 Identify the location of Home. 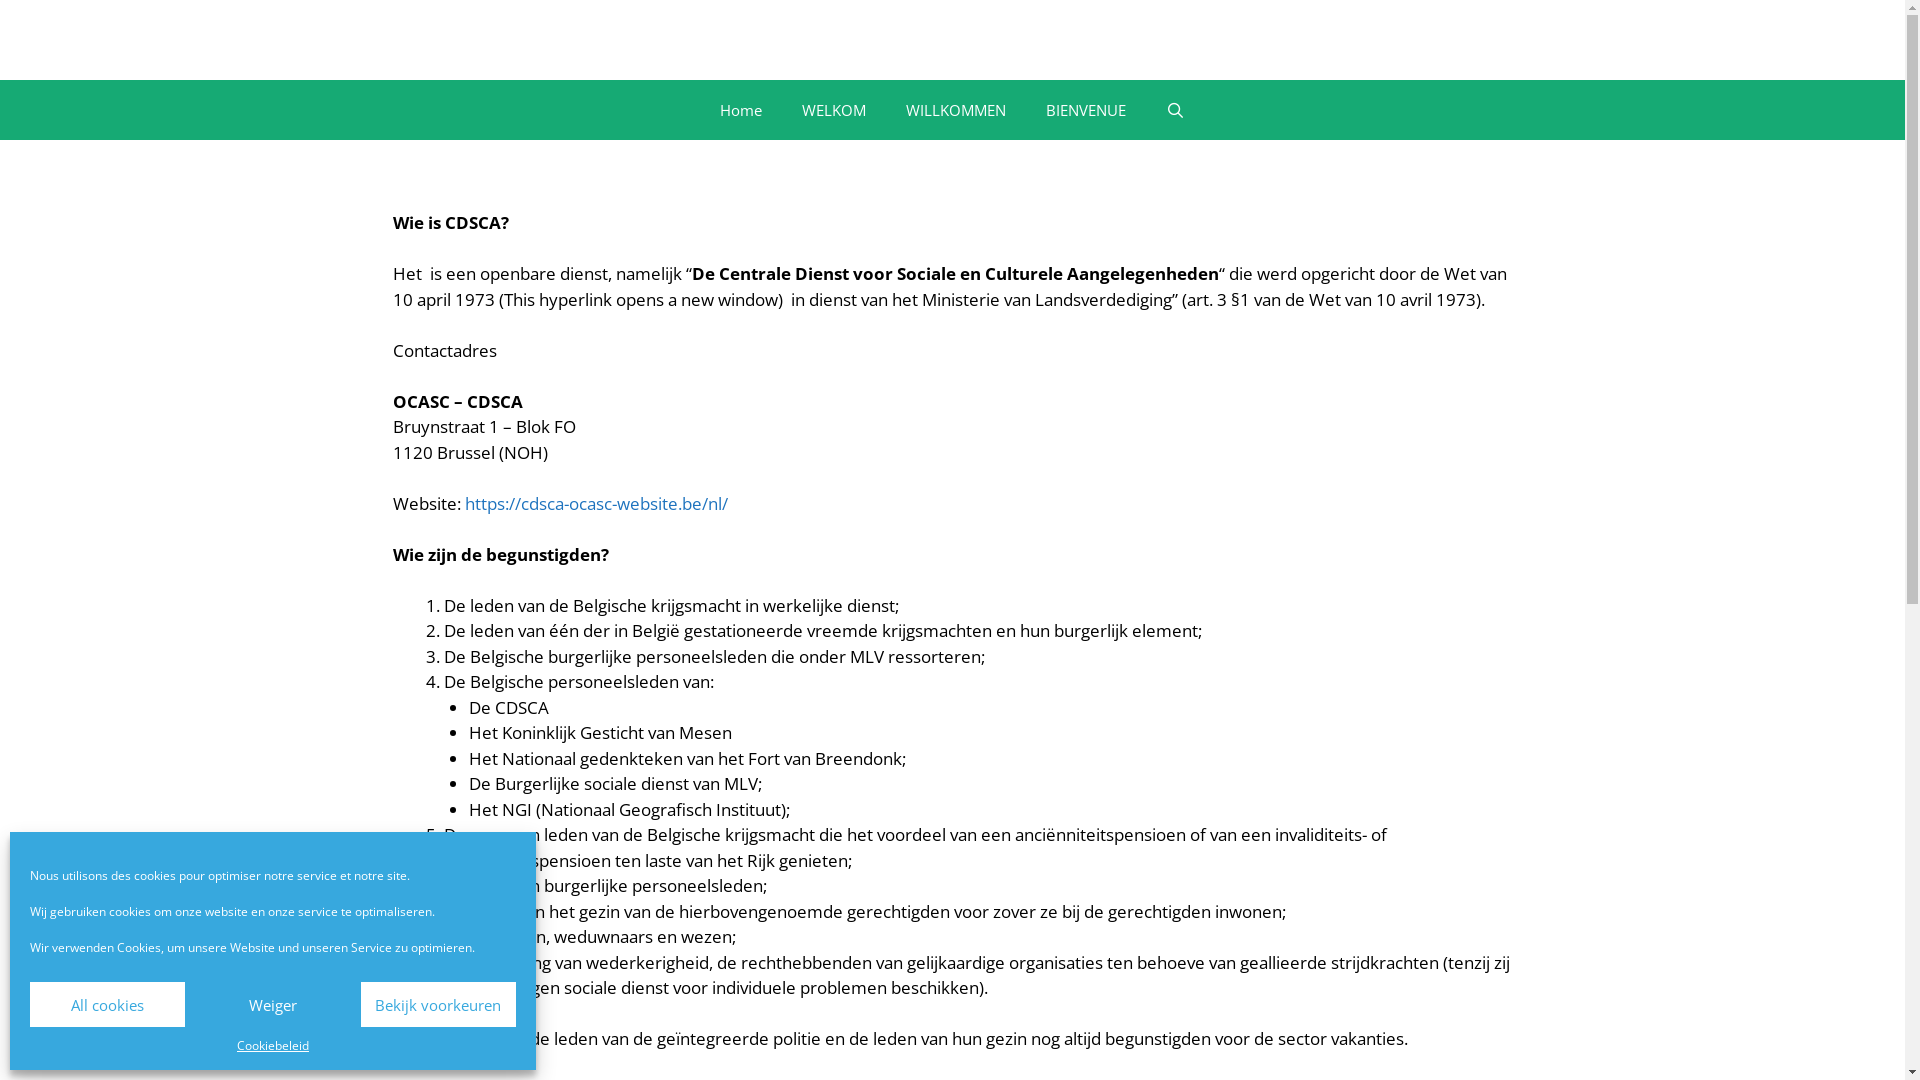
(741, 110).